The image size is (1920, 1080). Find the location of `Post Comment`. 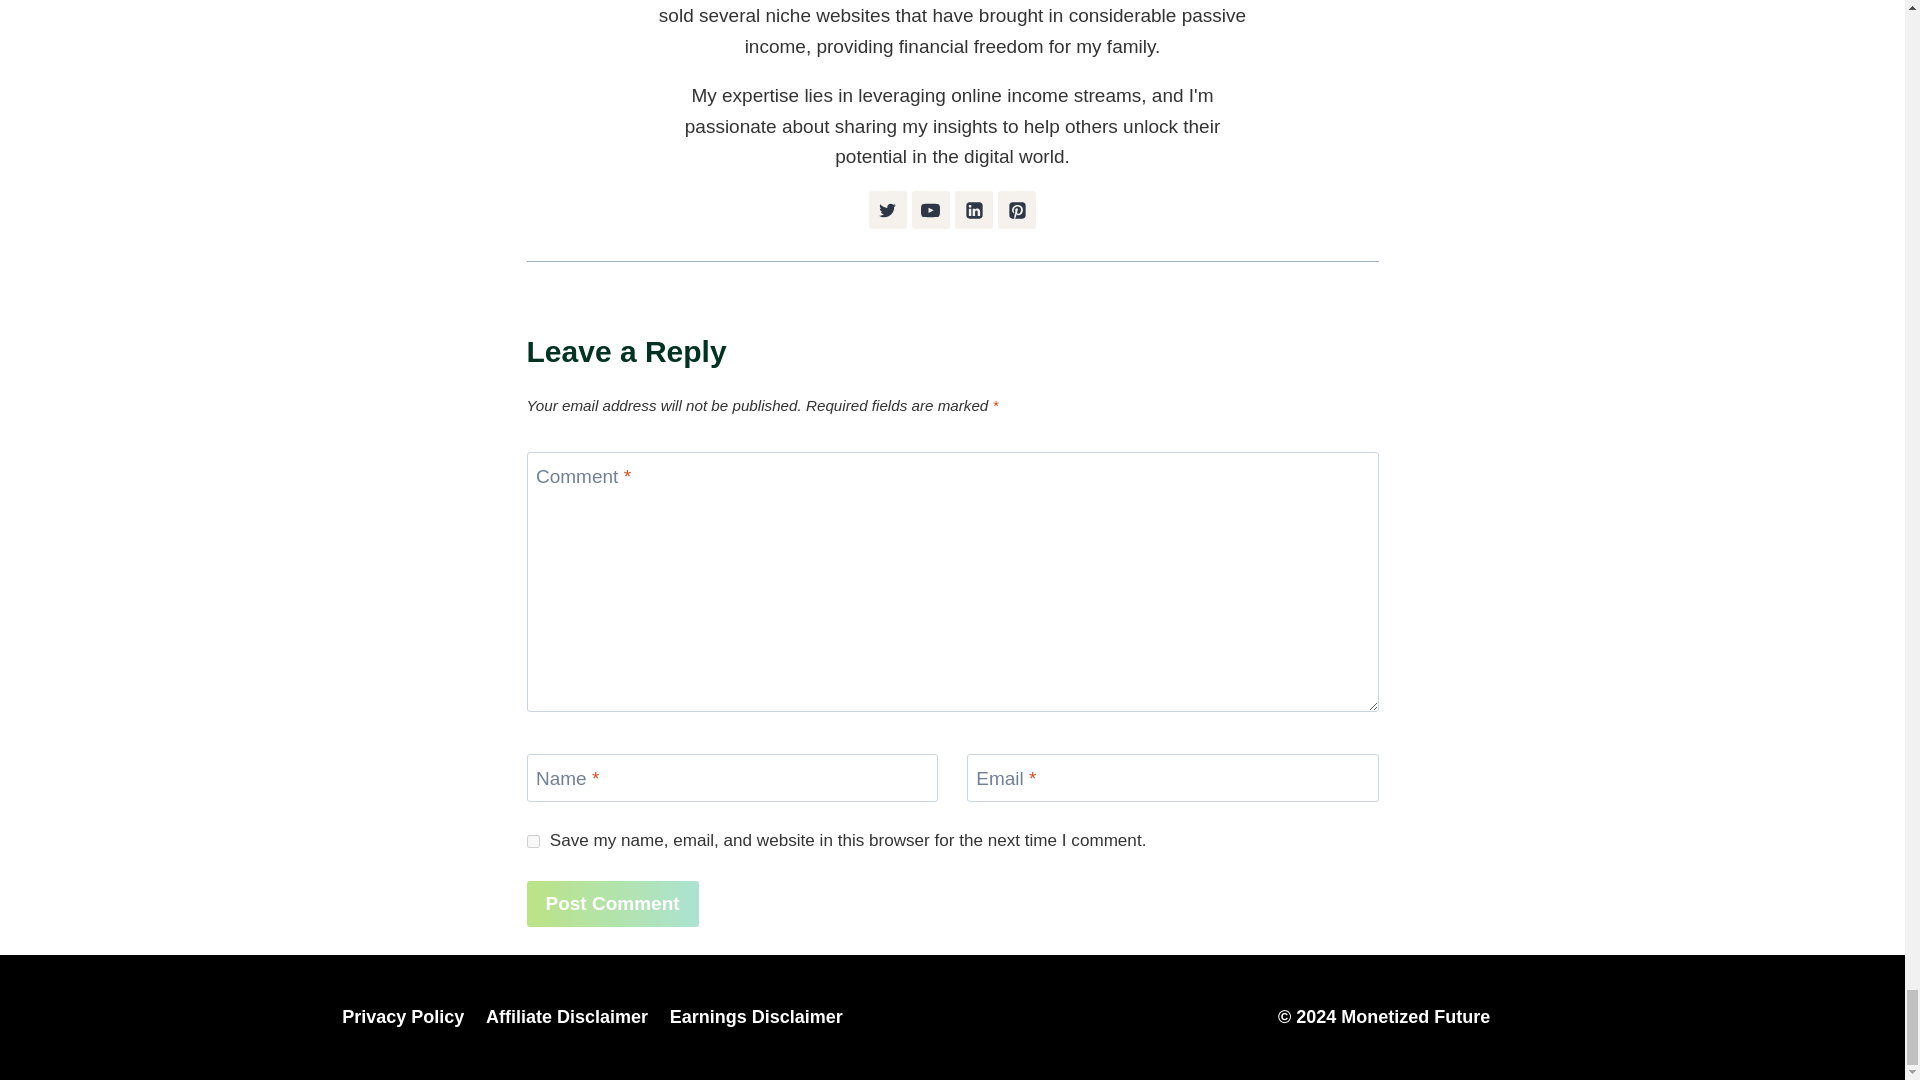

Post Comment is located at coordinates (612, 904).